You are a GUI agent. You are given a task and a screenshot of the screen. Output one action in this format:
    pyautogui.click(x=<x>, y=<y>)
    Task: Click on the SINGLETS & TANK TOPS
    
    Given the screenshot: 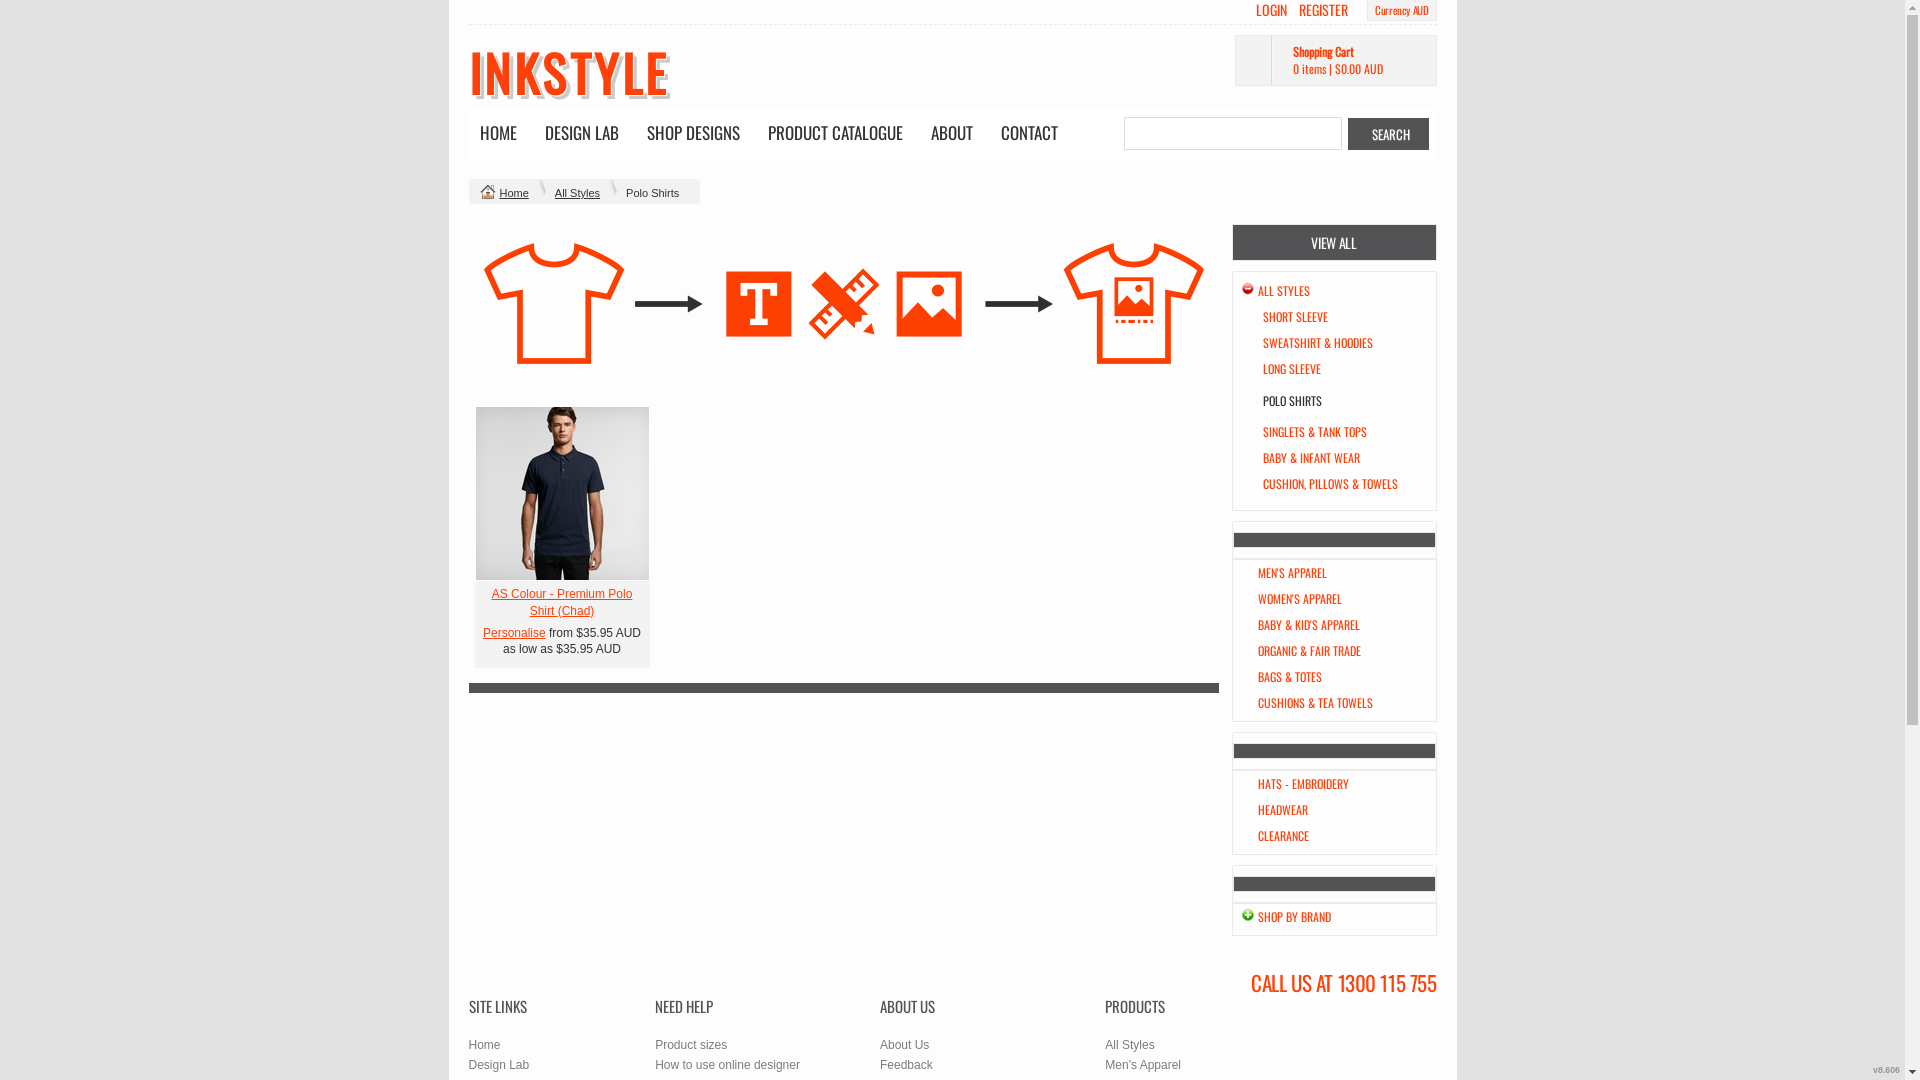 What is the action you would take?
    pyautogui.click(x=1314, y=432)
    